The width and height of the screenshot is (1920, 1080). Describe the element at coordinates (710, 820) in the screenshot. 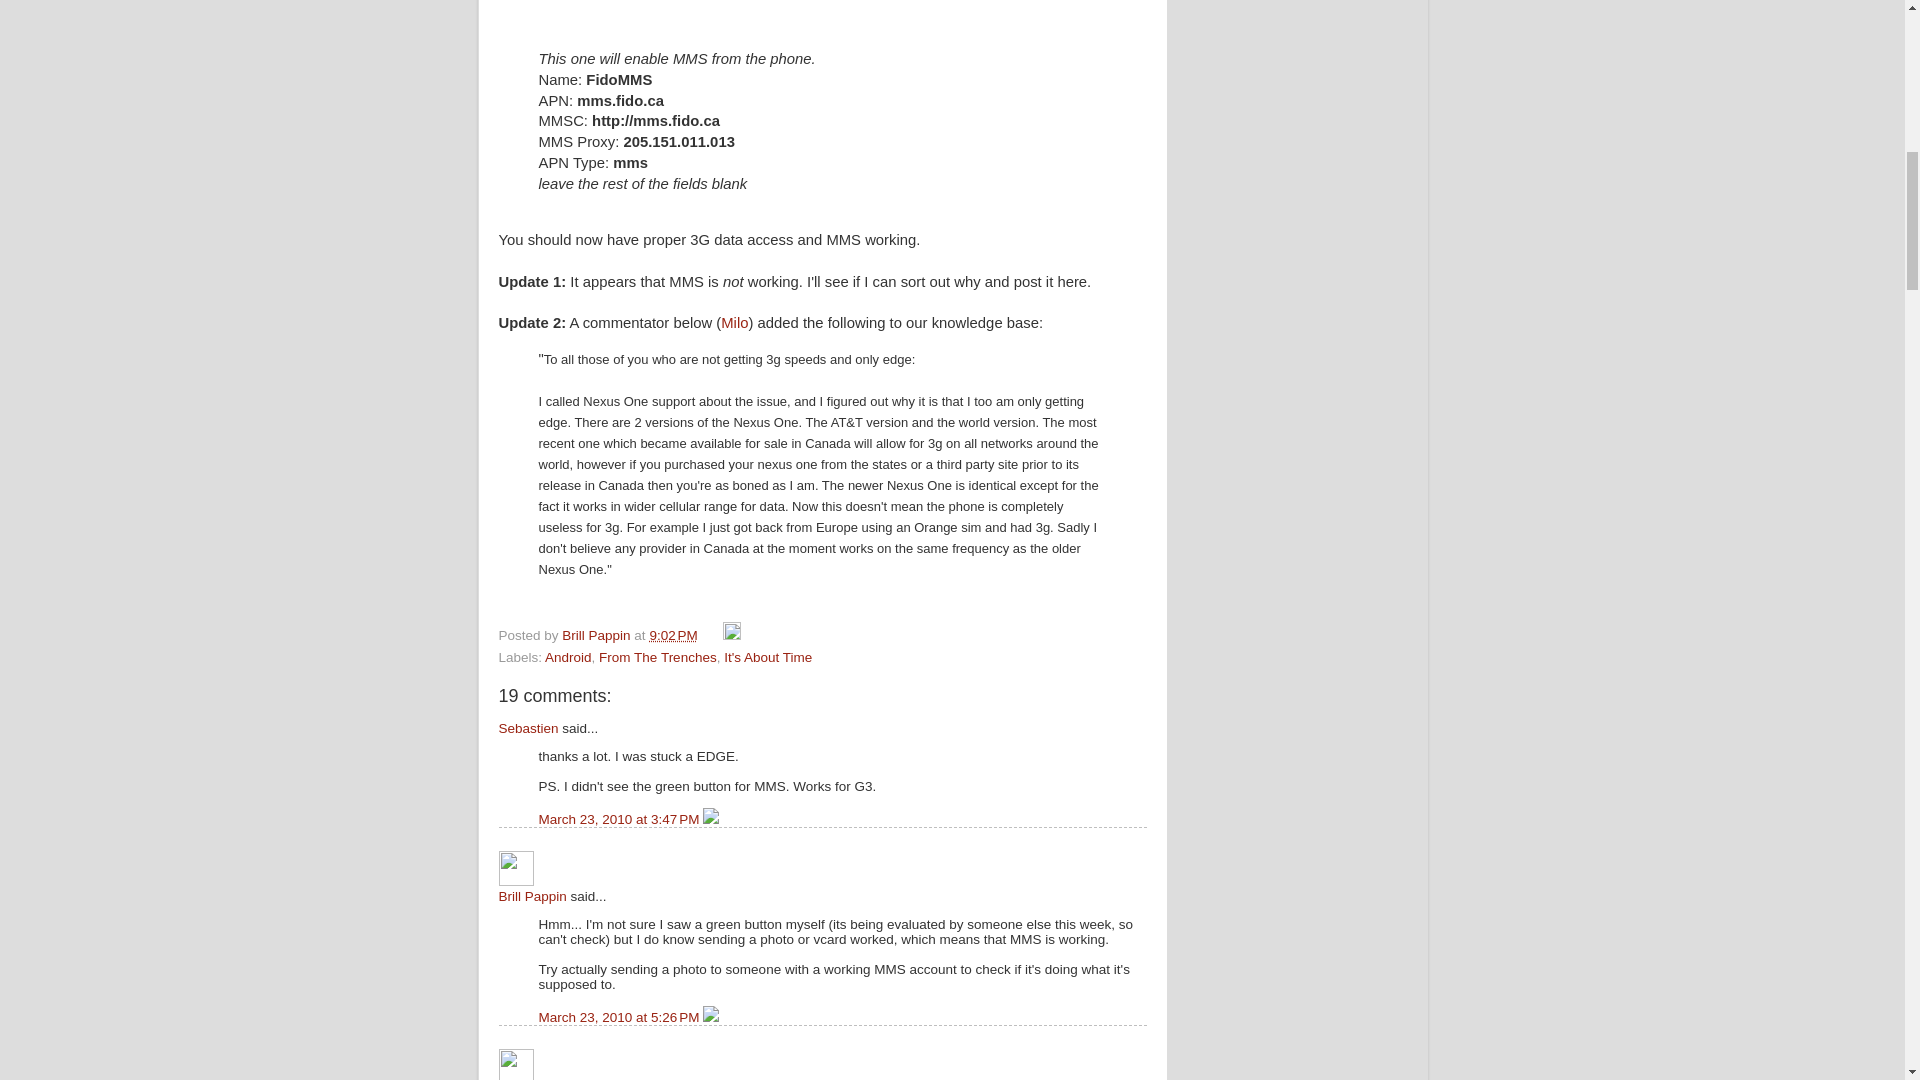

I see `Delete Comment` at that location.